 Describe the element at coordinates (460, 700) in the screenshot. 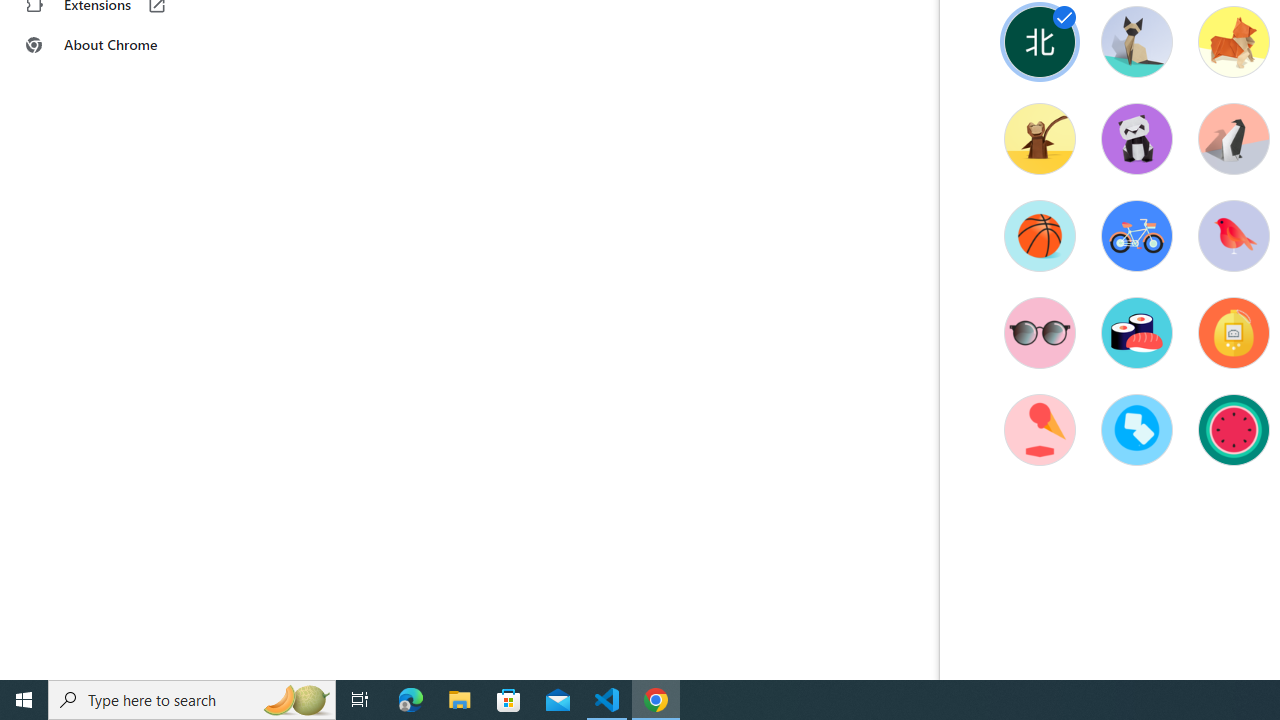

I see `File Explorer` at that location.